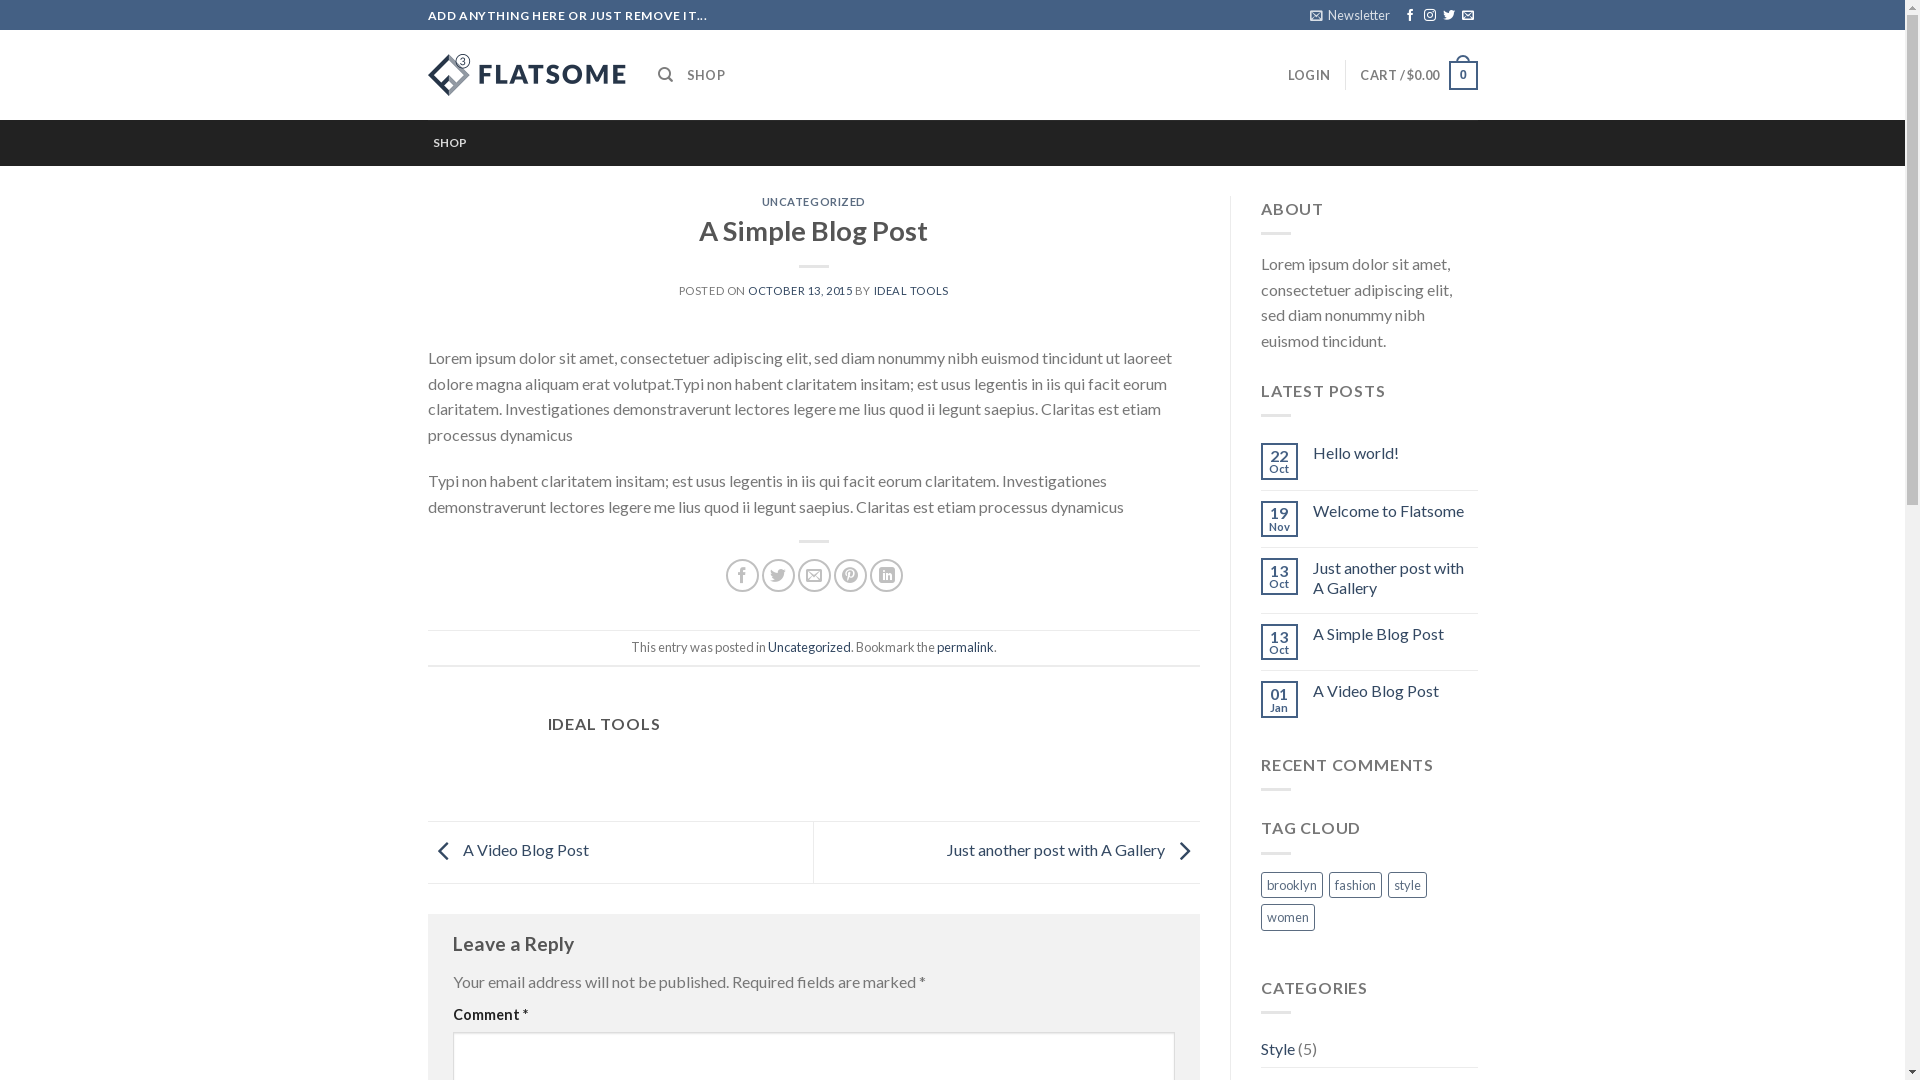 The height and width of the screenshot is (1080, 1920). What do you see at coordinates (1396, 510) in the screenshot?
I see `Welcome to Flatsome` at bounding box center [1396, 510].